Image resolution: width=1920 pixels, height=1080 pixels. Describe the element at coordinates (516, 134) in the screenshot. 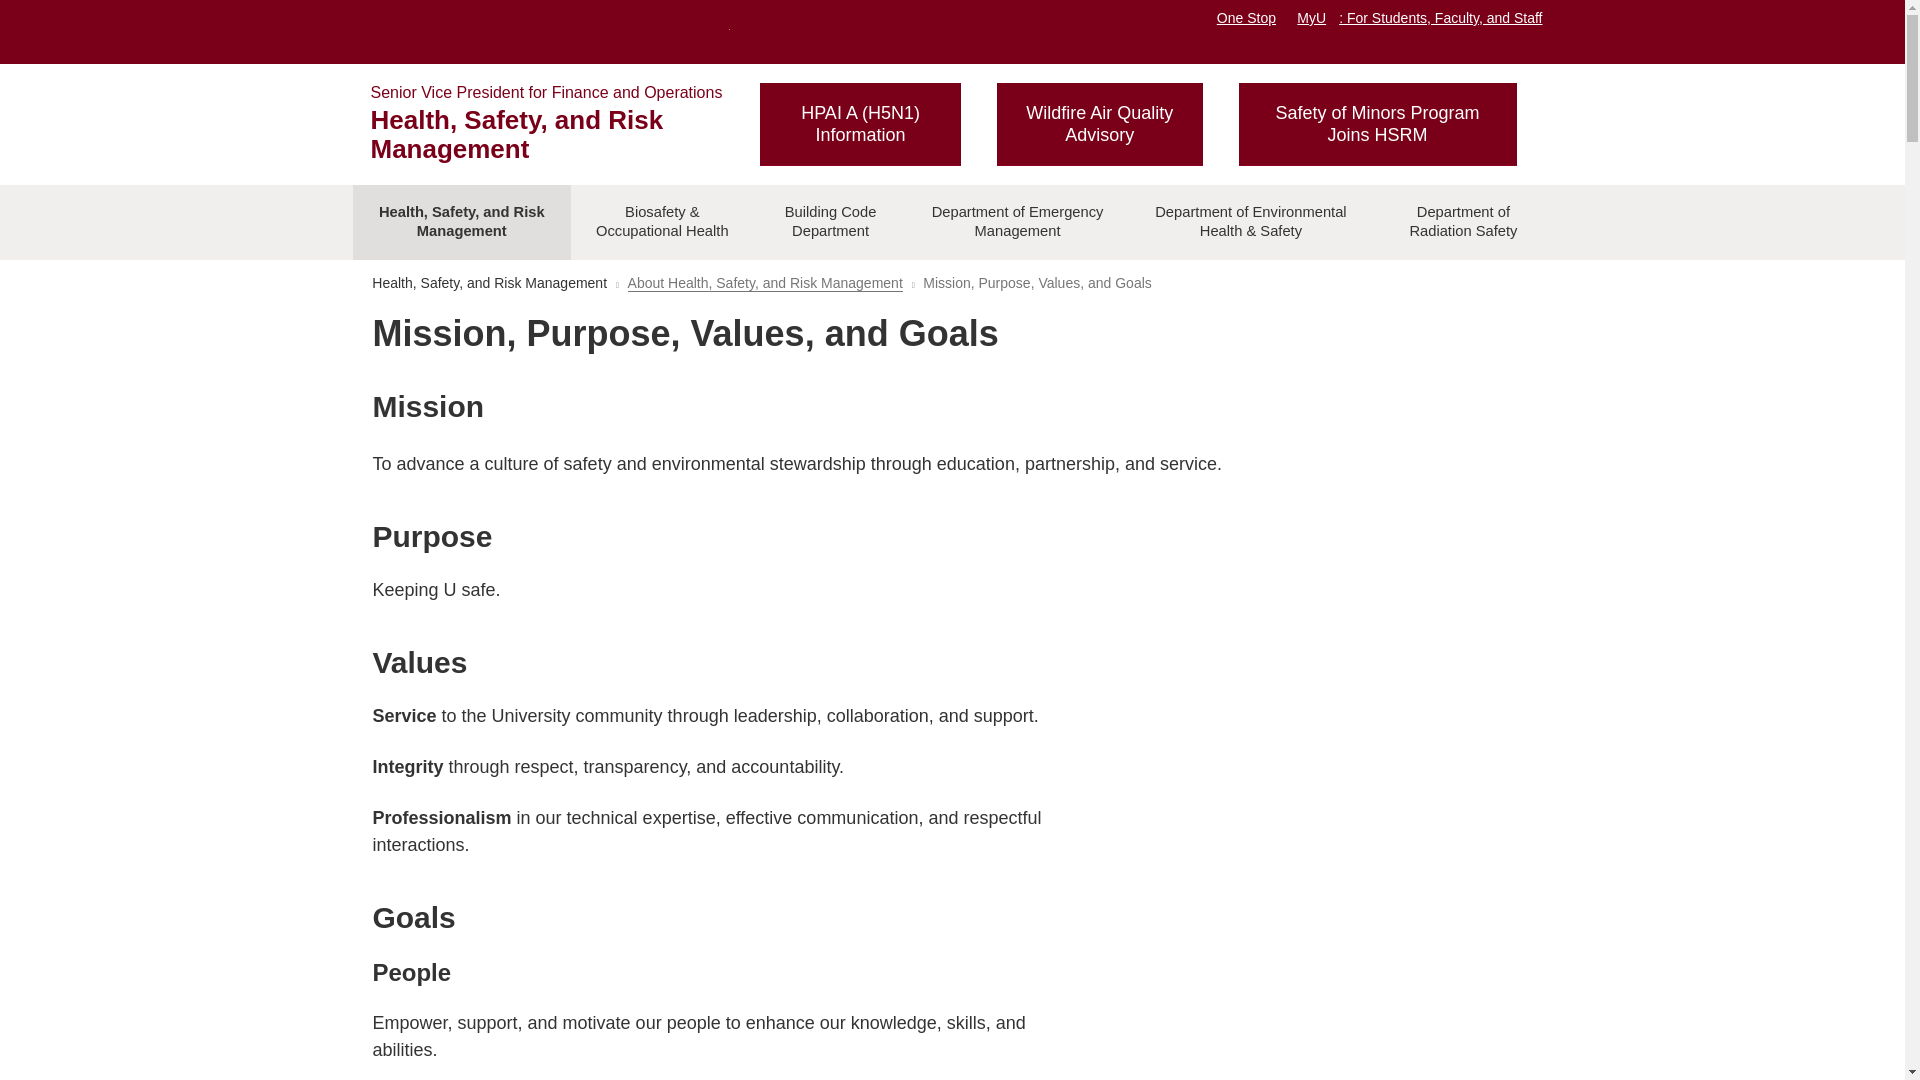

I see `Health, Safety, and Risk Management` at that location.